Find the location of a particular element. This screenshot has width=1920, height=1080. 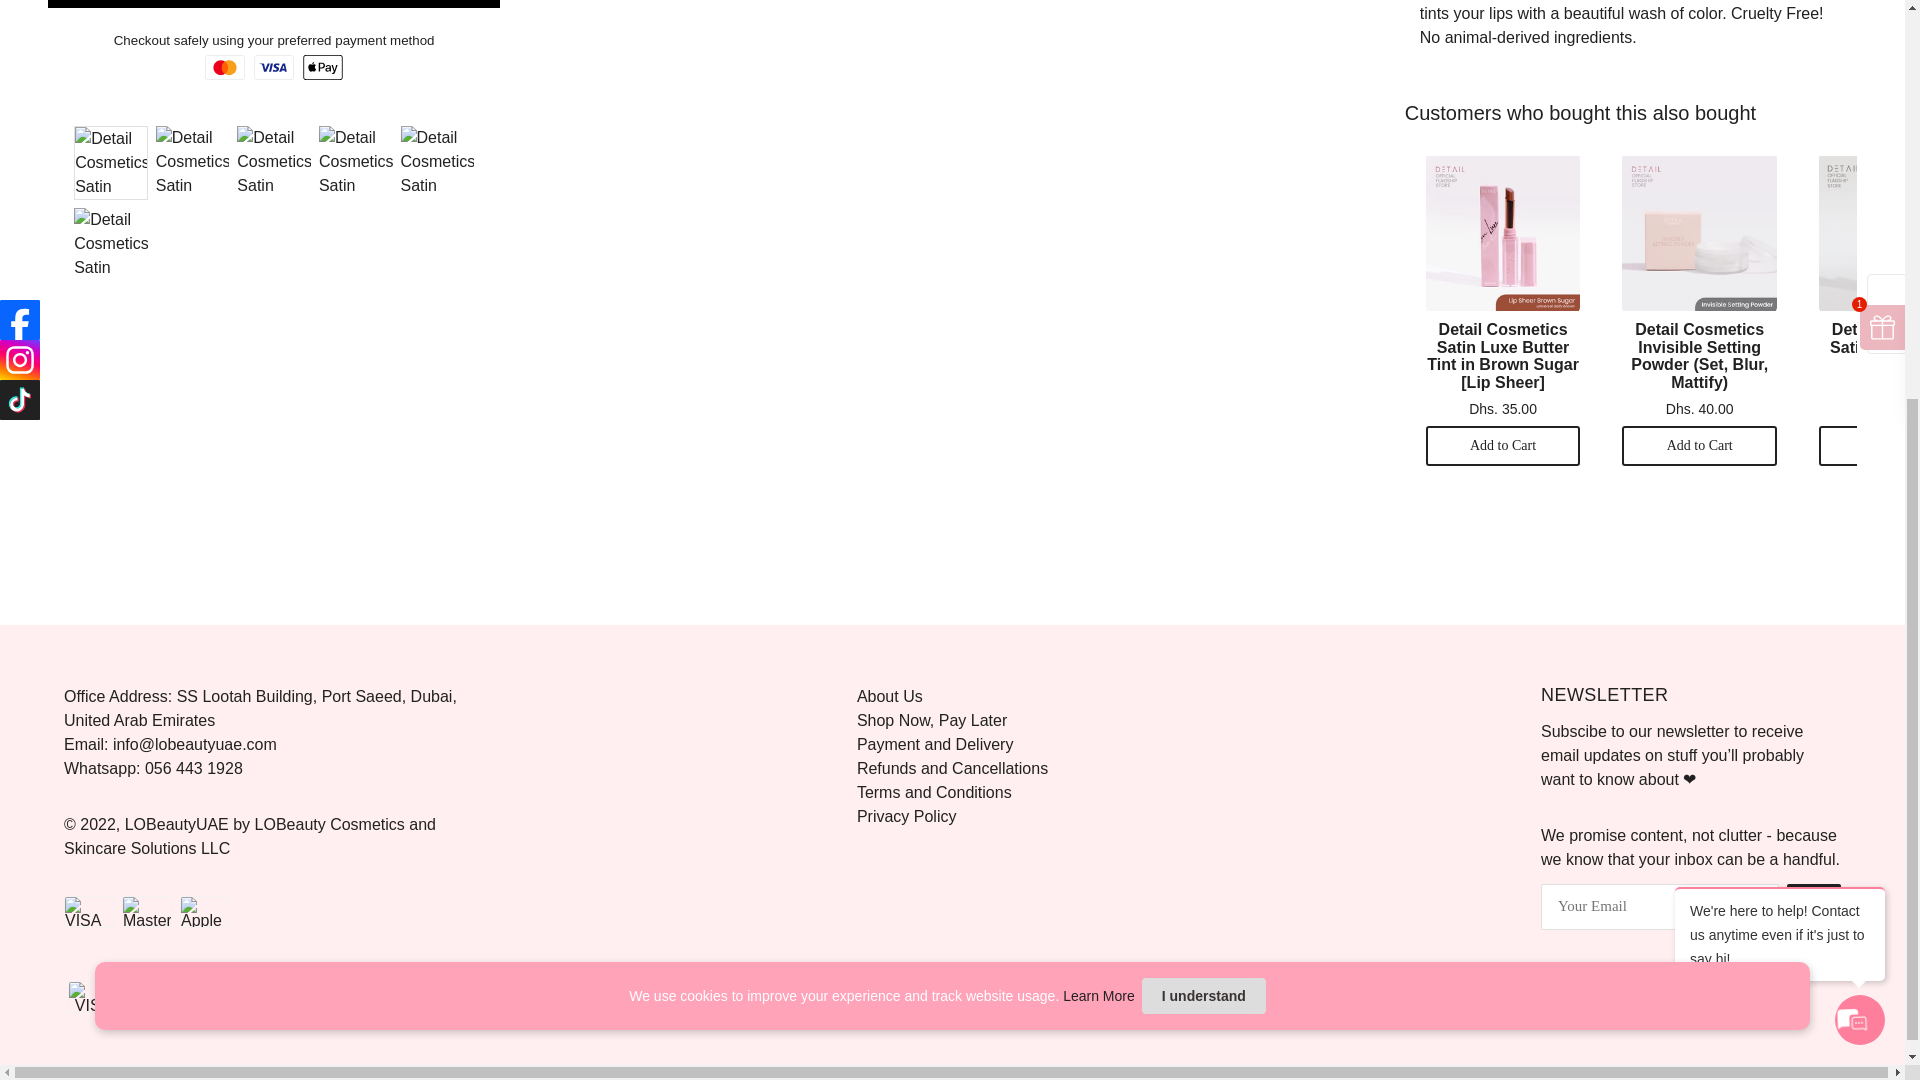

Apple Pay is located at coordinates (209, 996).